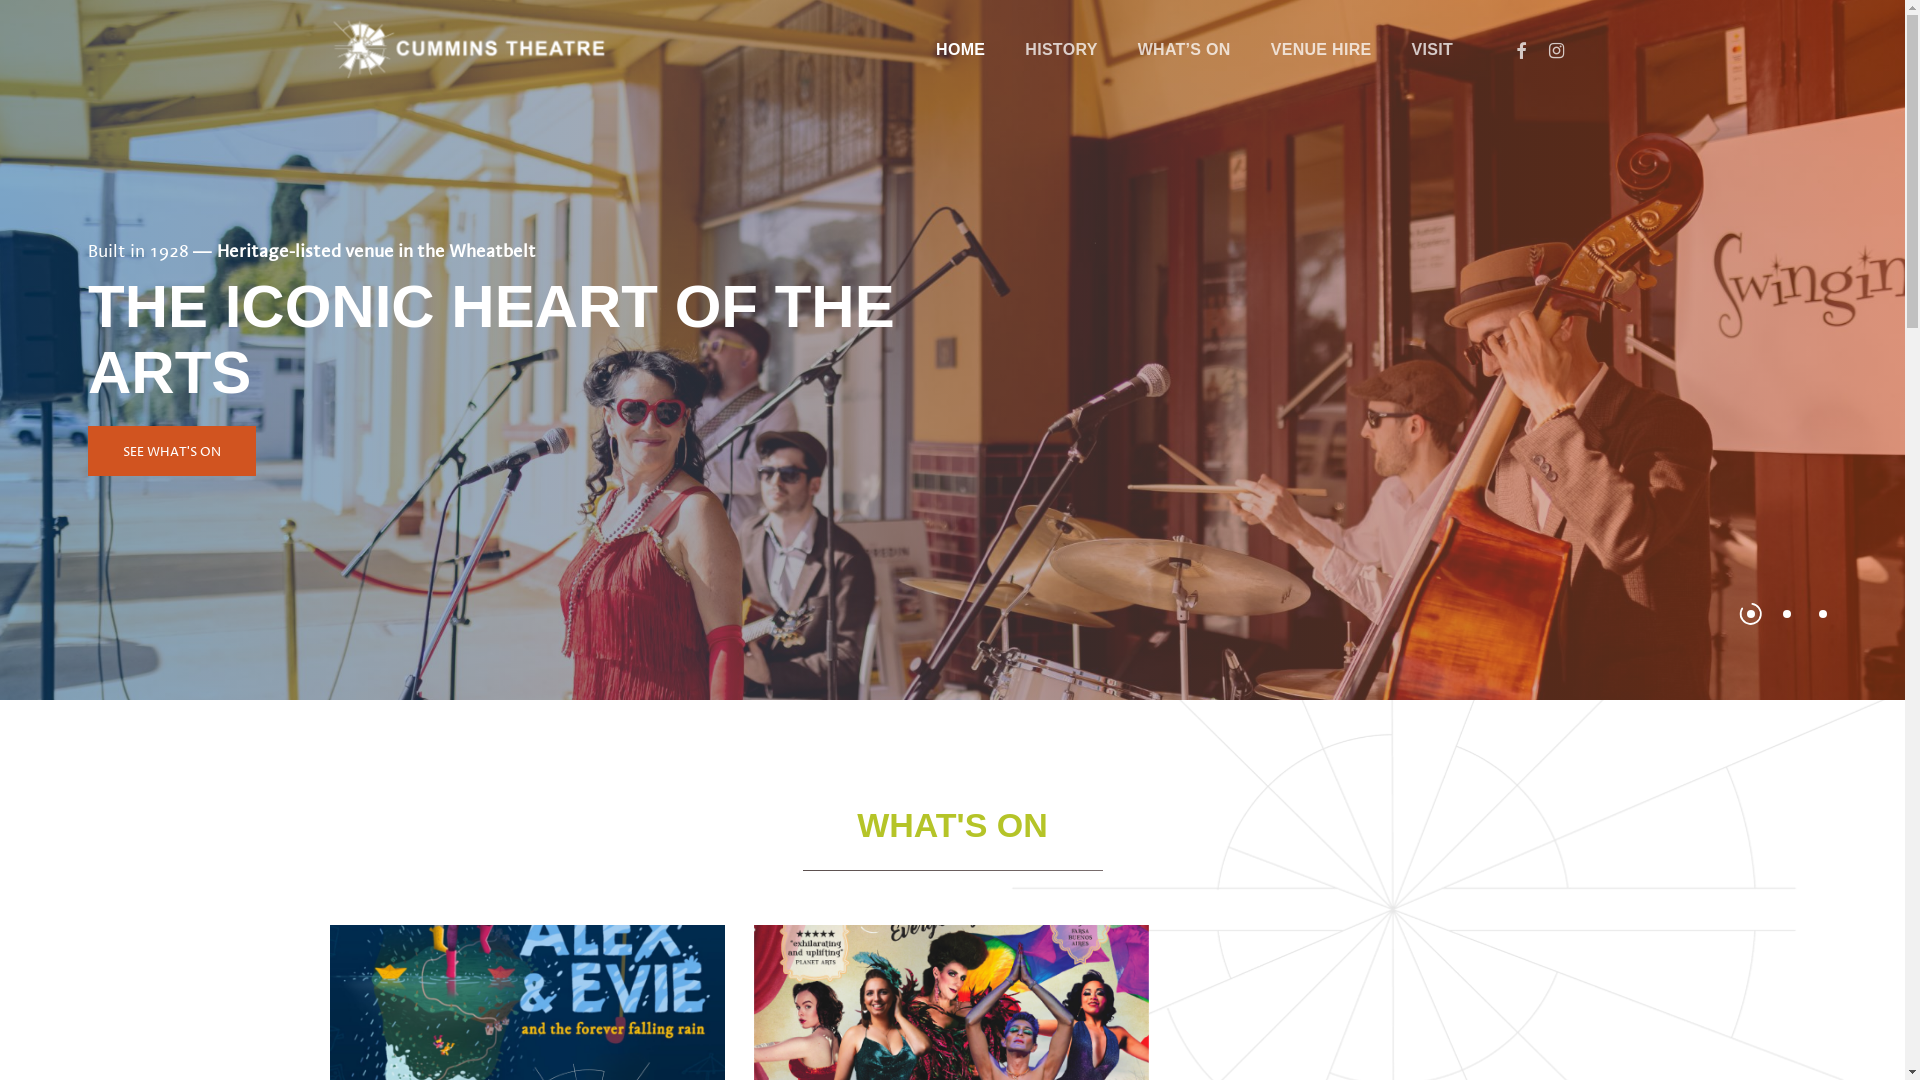  Describe the element at coordinates (172, 451) in the screenshot. I see `SEE WHAT'S ON` at that location.